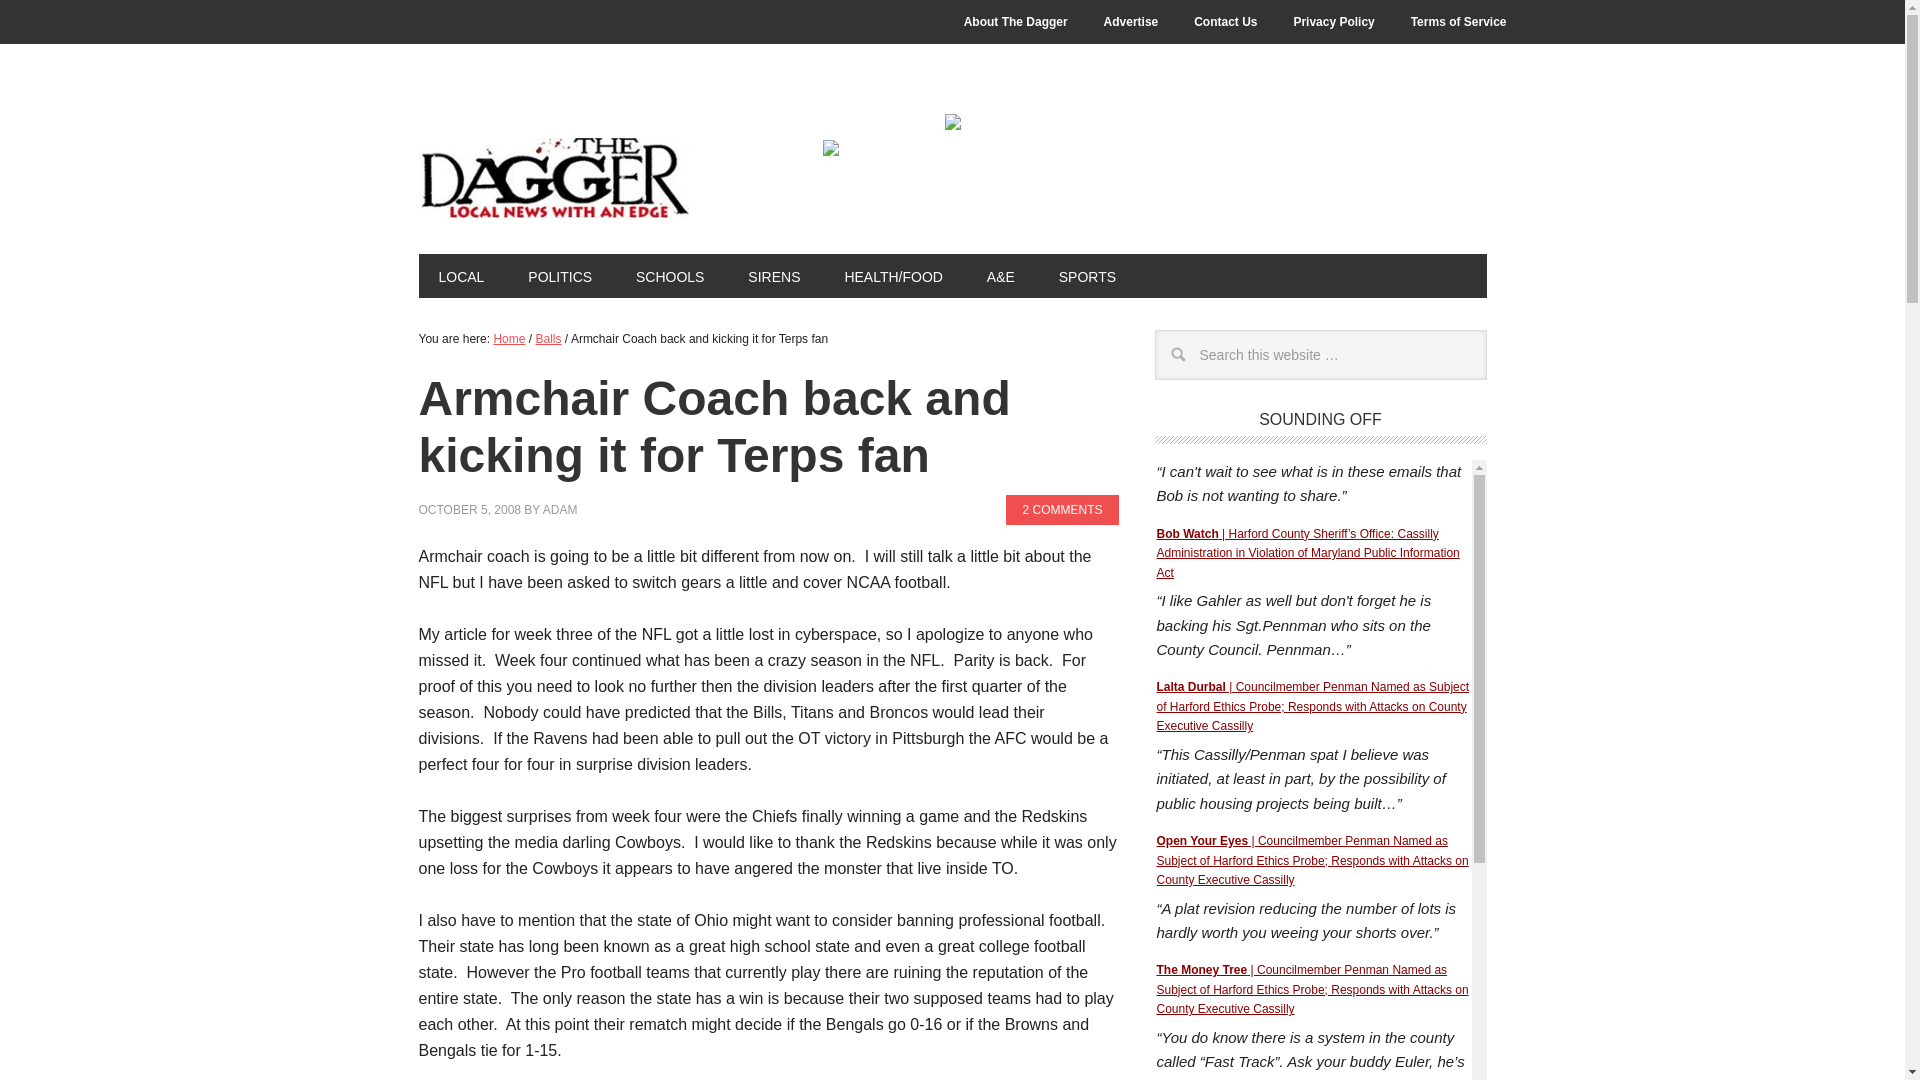  Describe the element at coordinates (1087, 276) in the screenshot. I see `Sports` at that location.